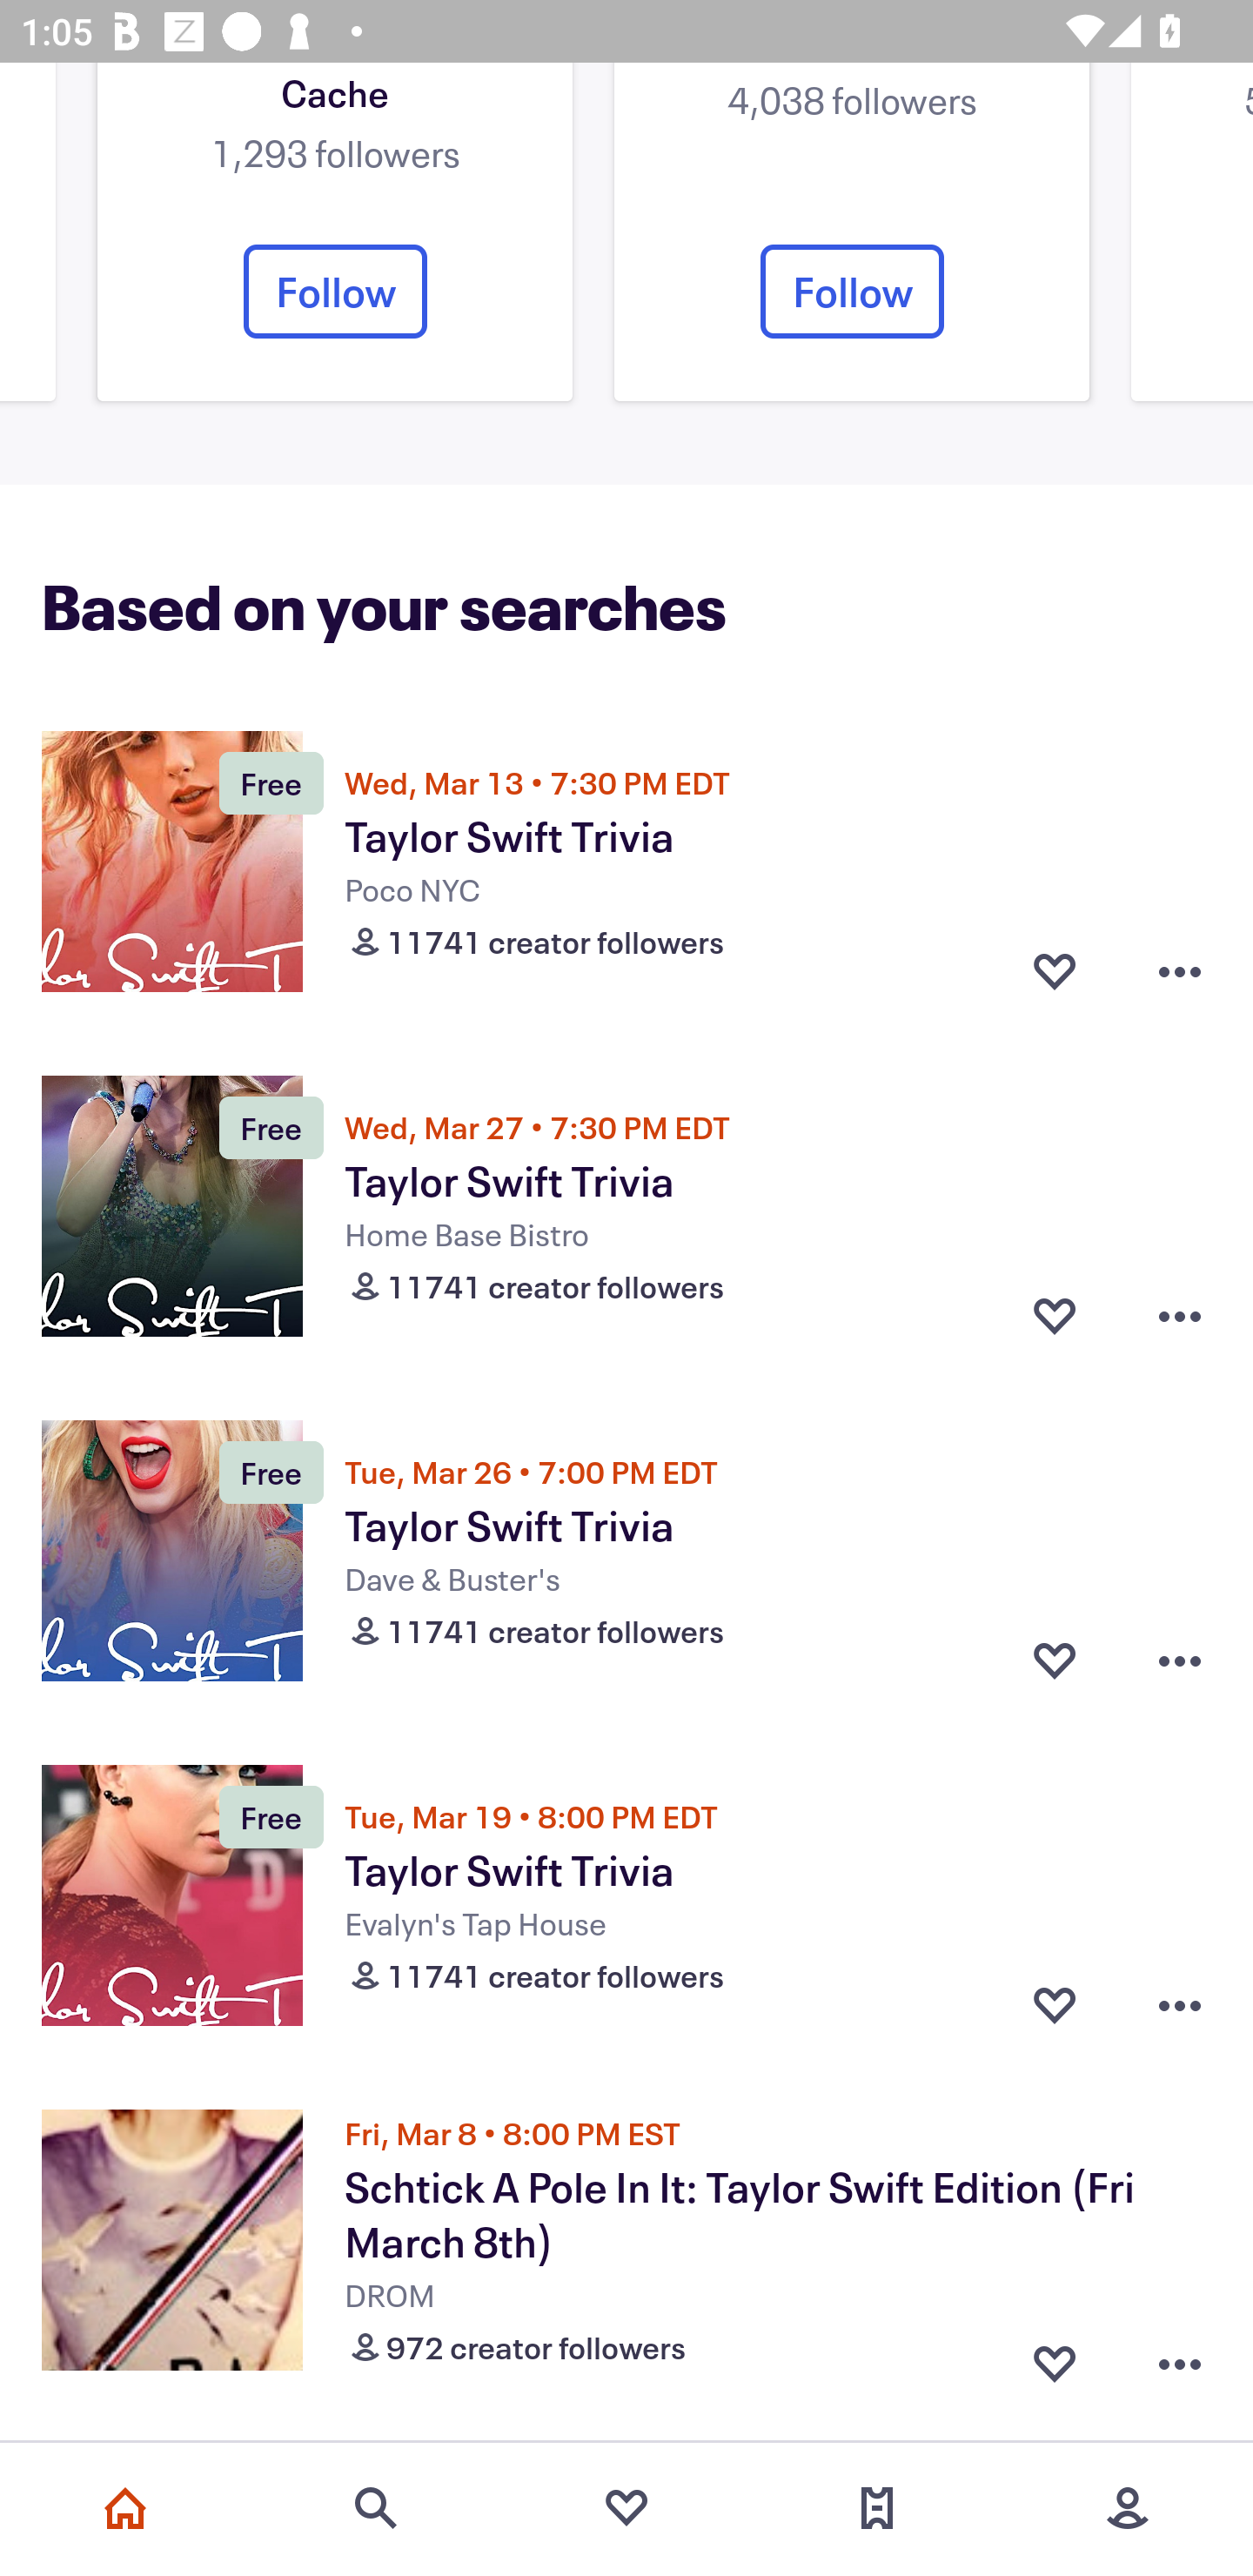  Describe the element at coordinates (376, 2508) in the screenshot. I see `Search events` at that location.